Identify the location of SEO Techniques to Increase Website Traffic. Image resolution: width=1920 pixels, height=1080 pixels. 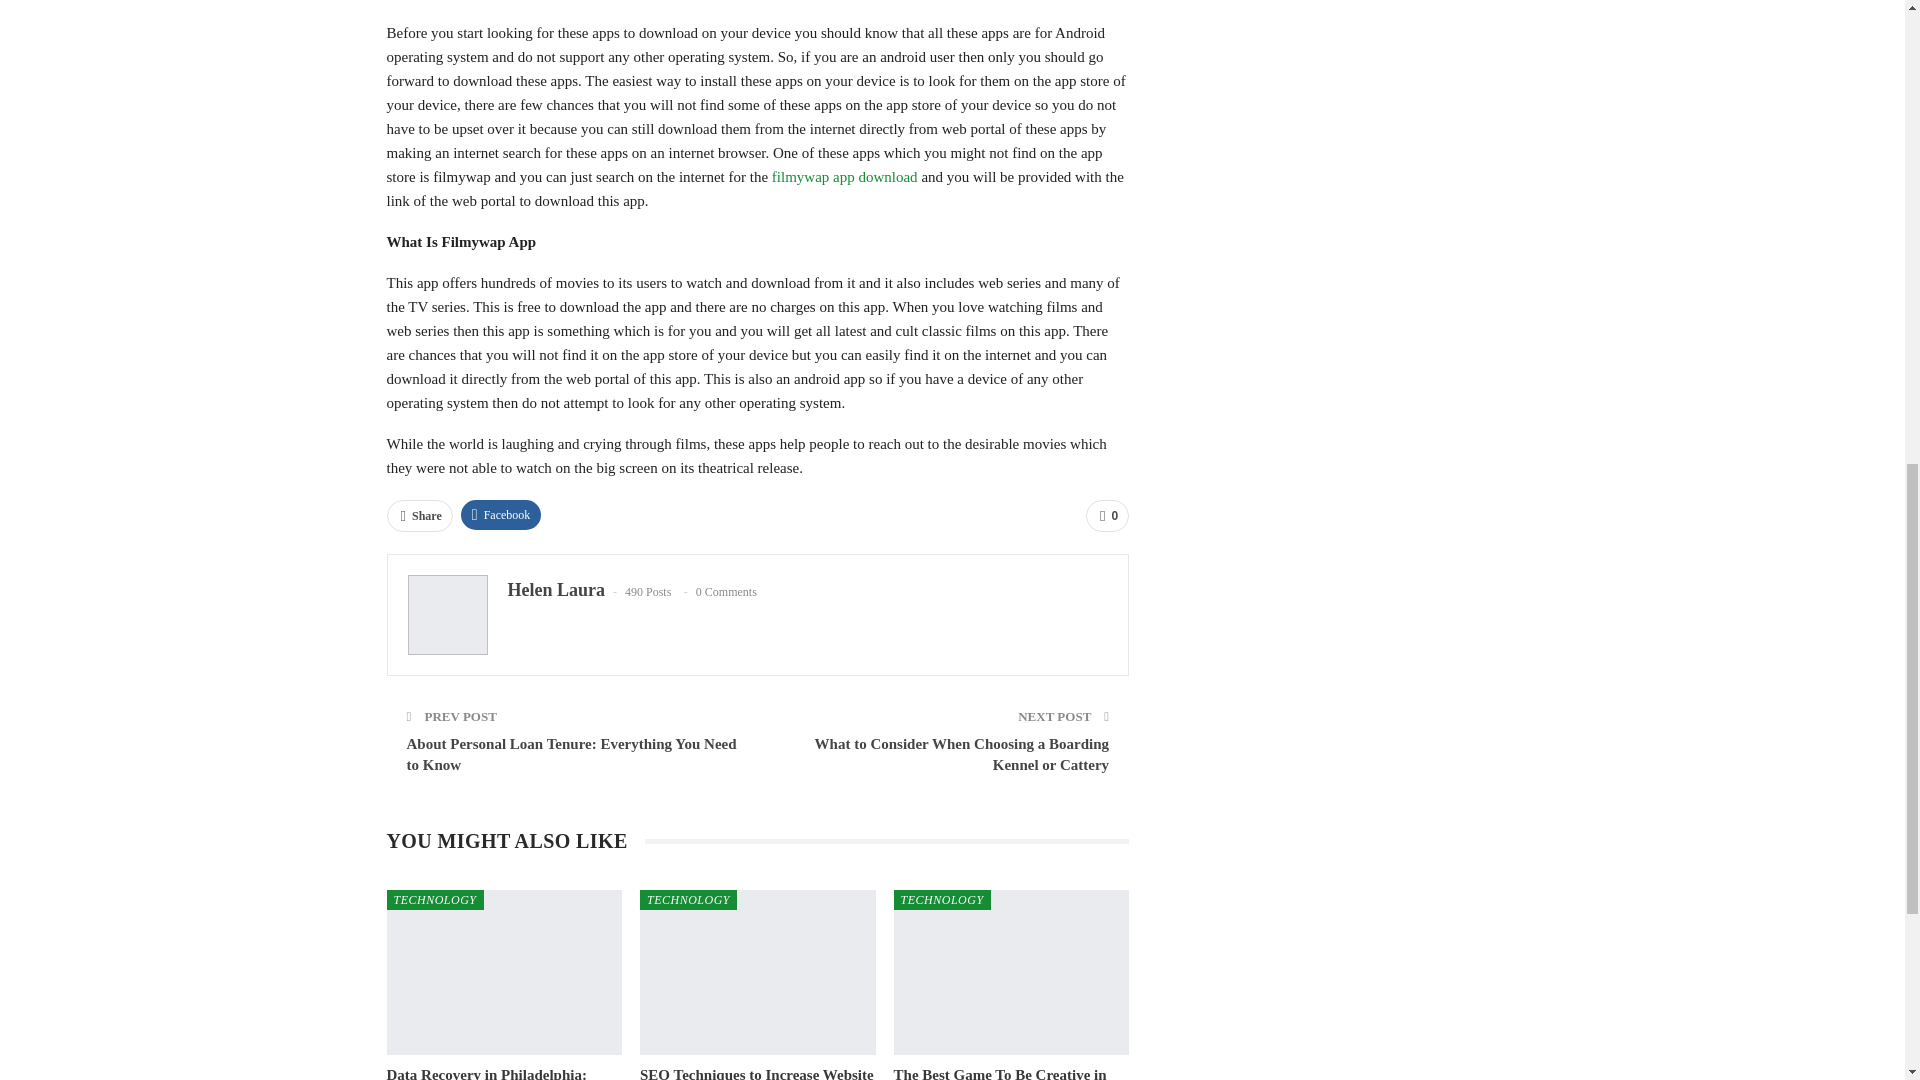
(756, 1074).